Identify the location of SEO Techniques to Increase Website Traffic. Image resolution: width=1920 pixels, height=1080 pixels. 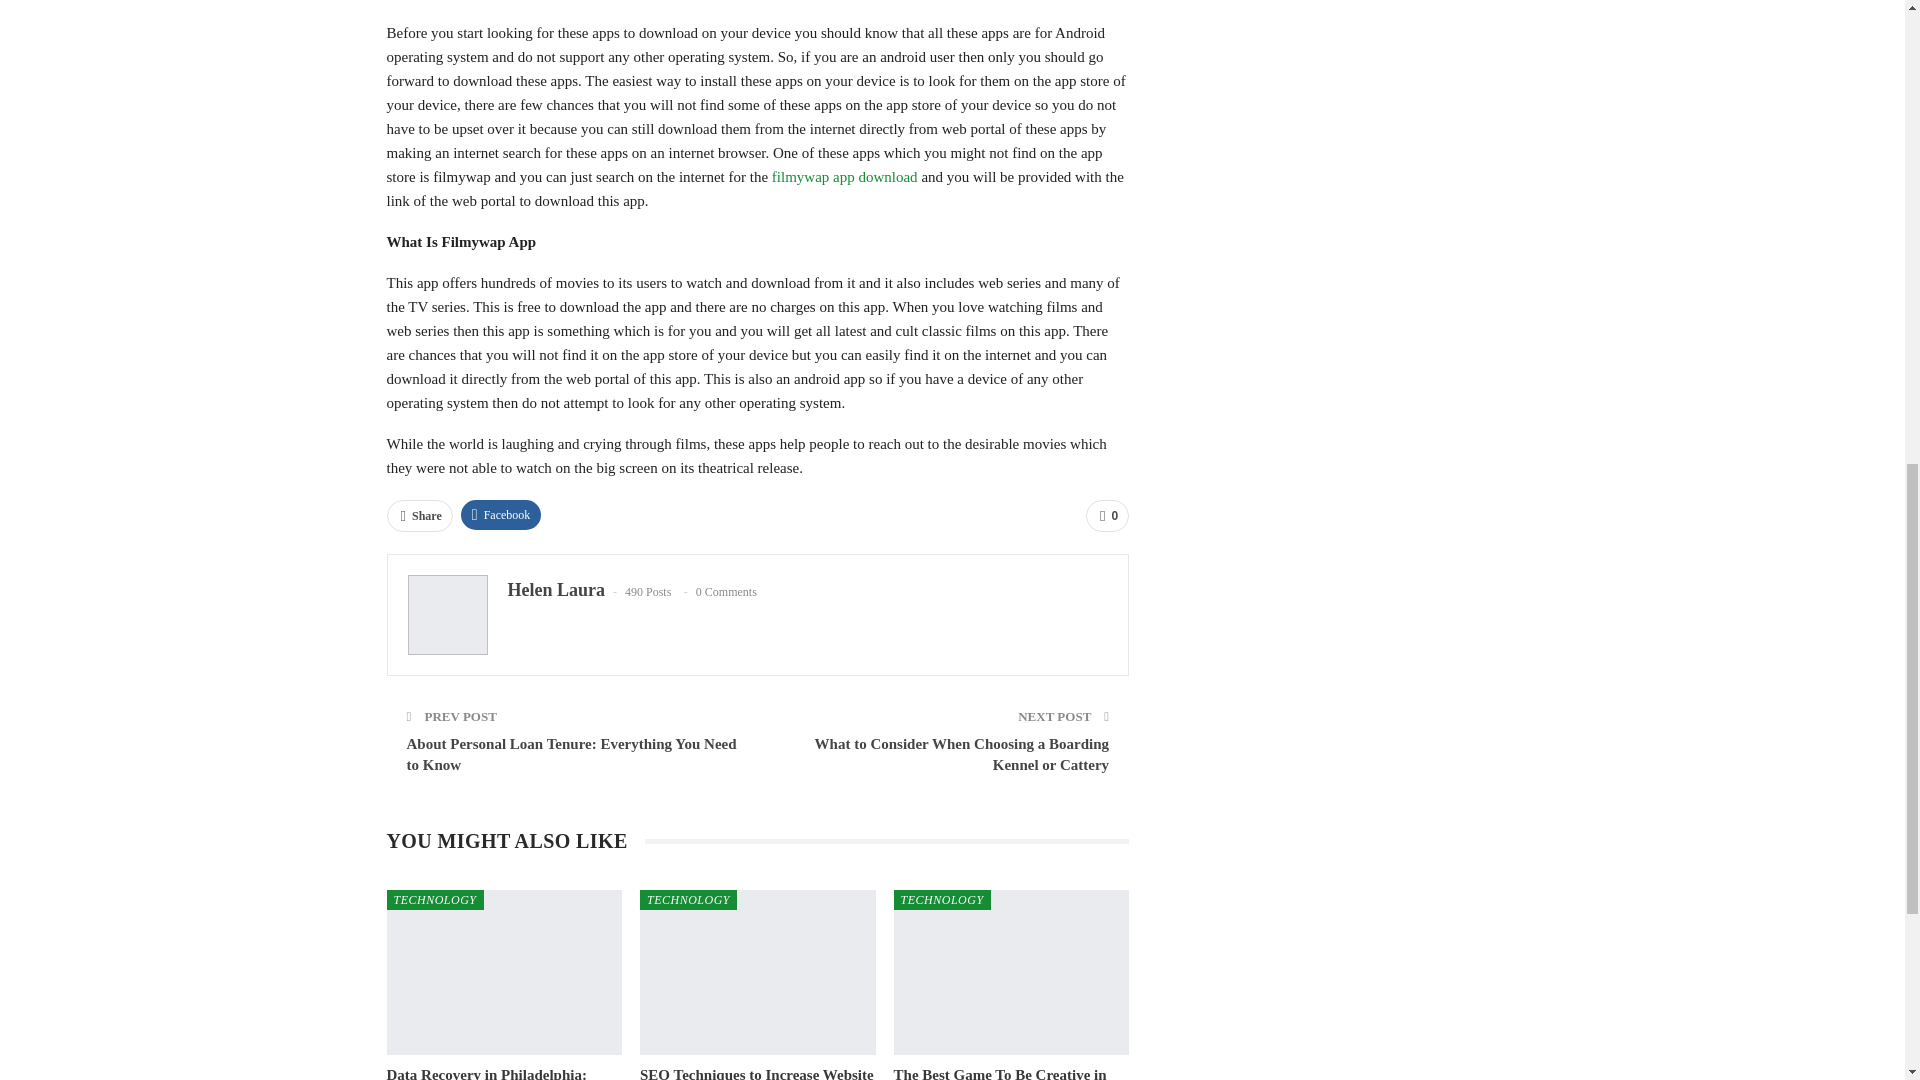
(756, 1074).